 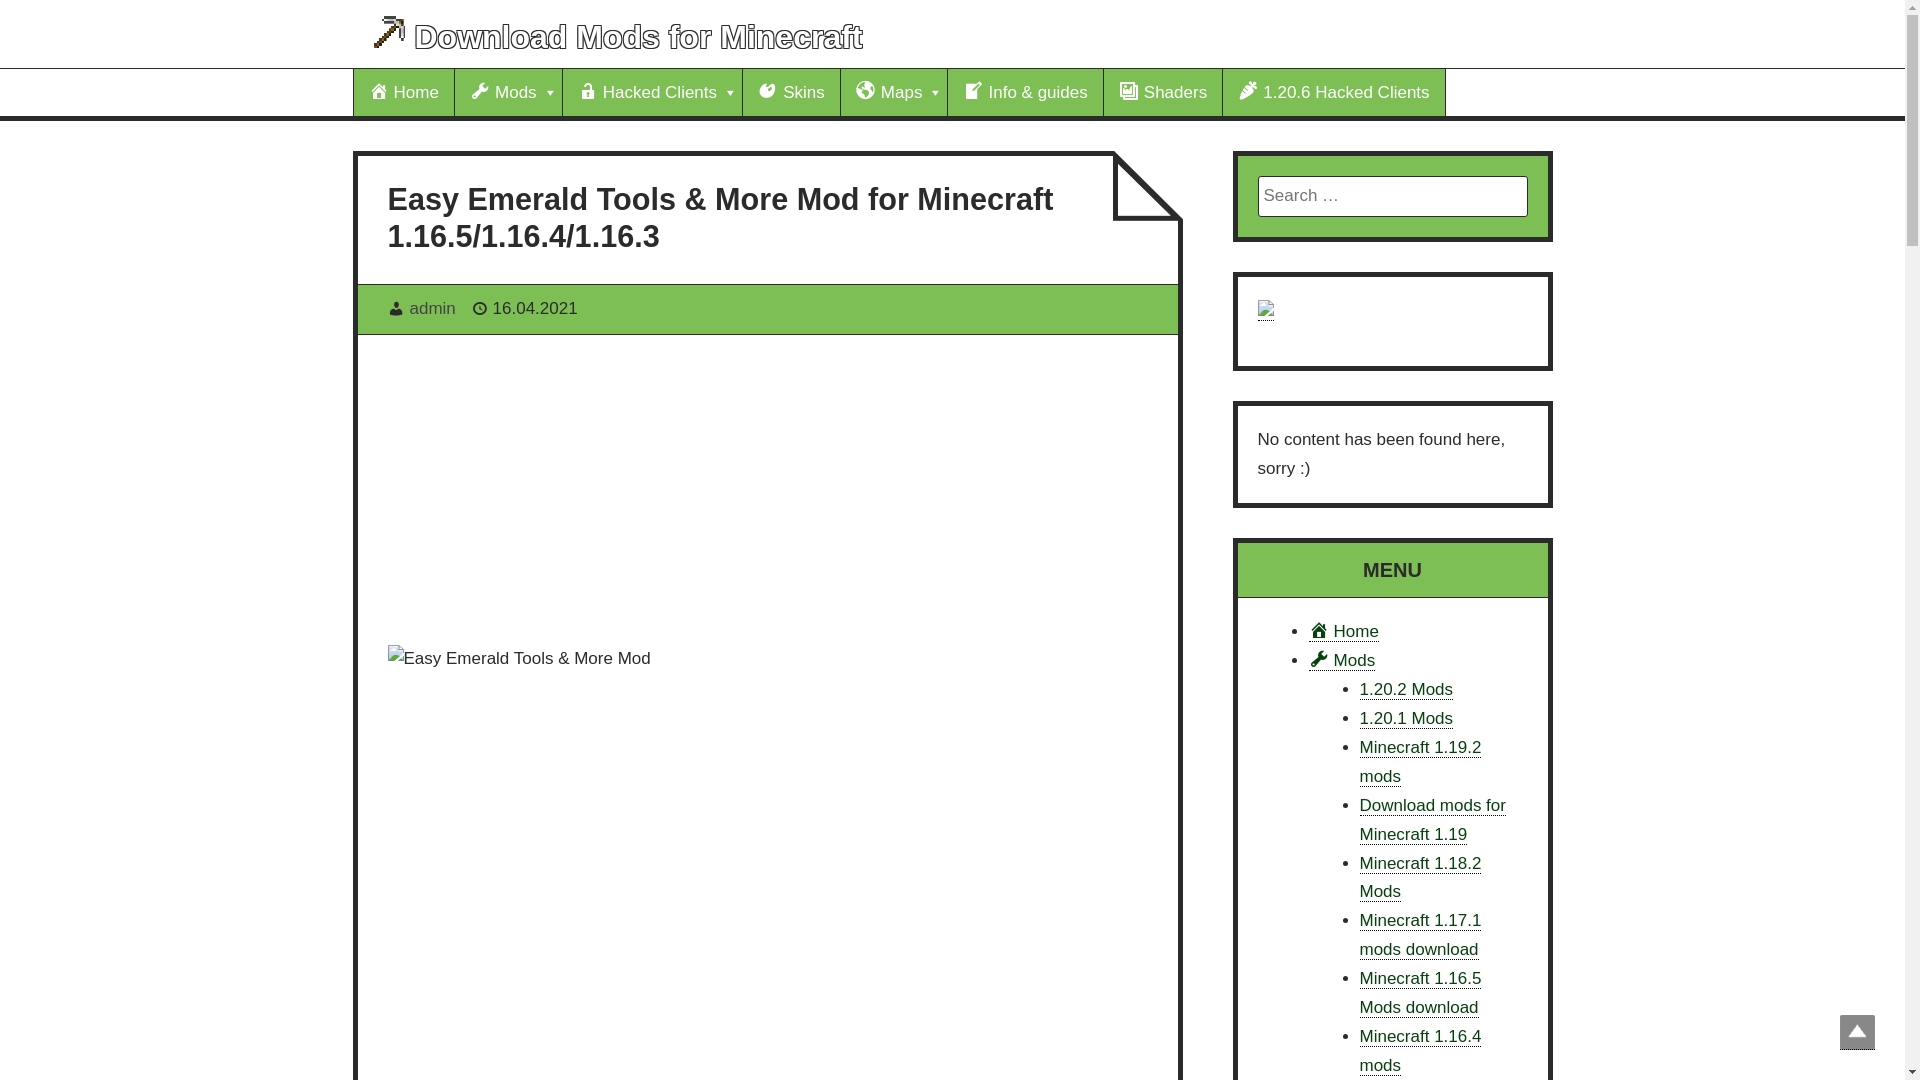 What do you see at coordinates (508, 92) in the screenshot?
I see `Mods` at bounding box center [508, 92].